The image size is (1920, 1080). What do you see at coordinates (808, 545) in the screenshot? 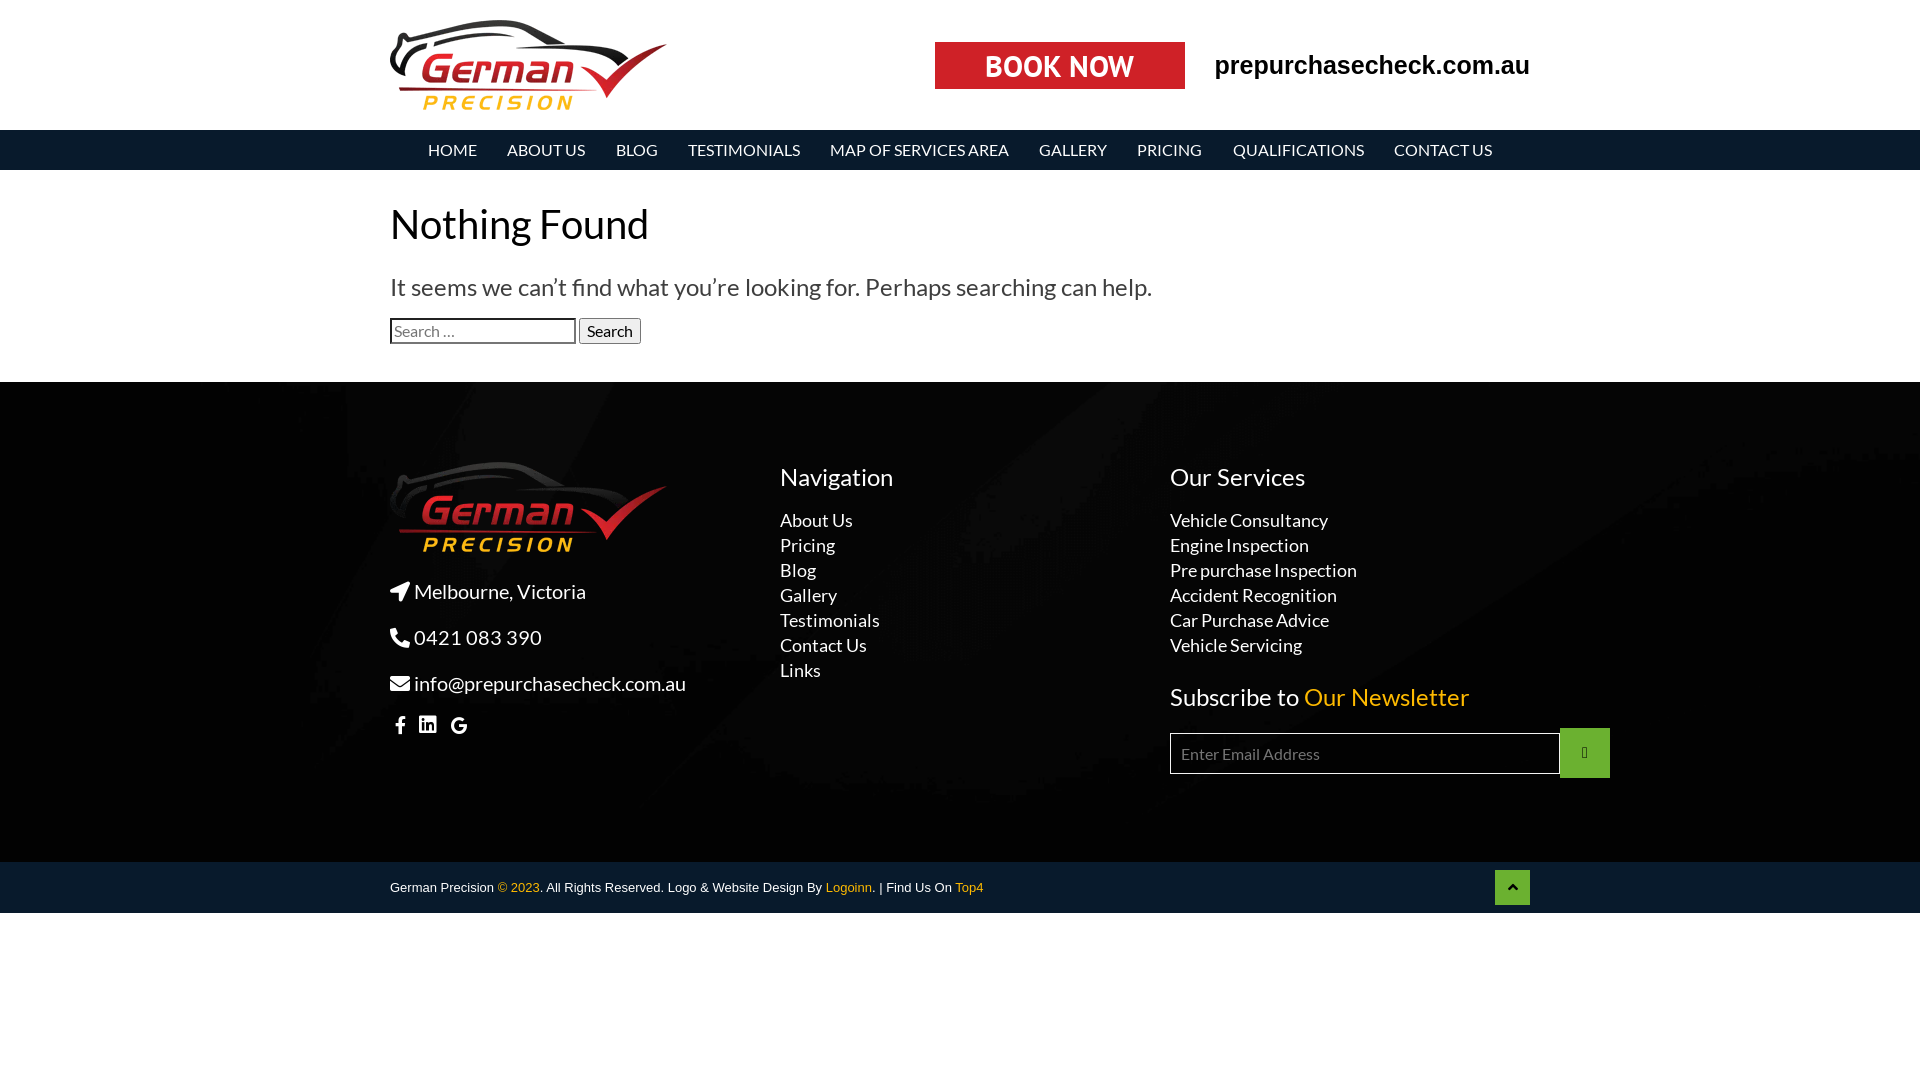
I see `Pricing` at bounding box center [808, 545].